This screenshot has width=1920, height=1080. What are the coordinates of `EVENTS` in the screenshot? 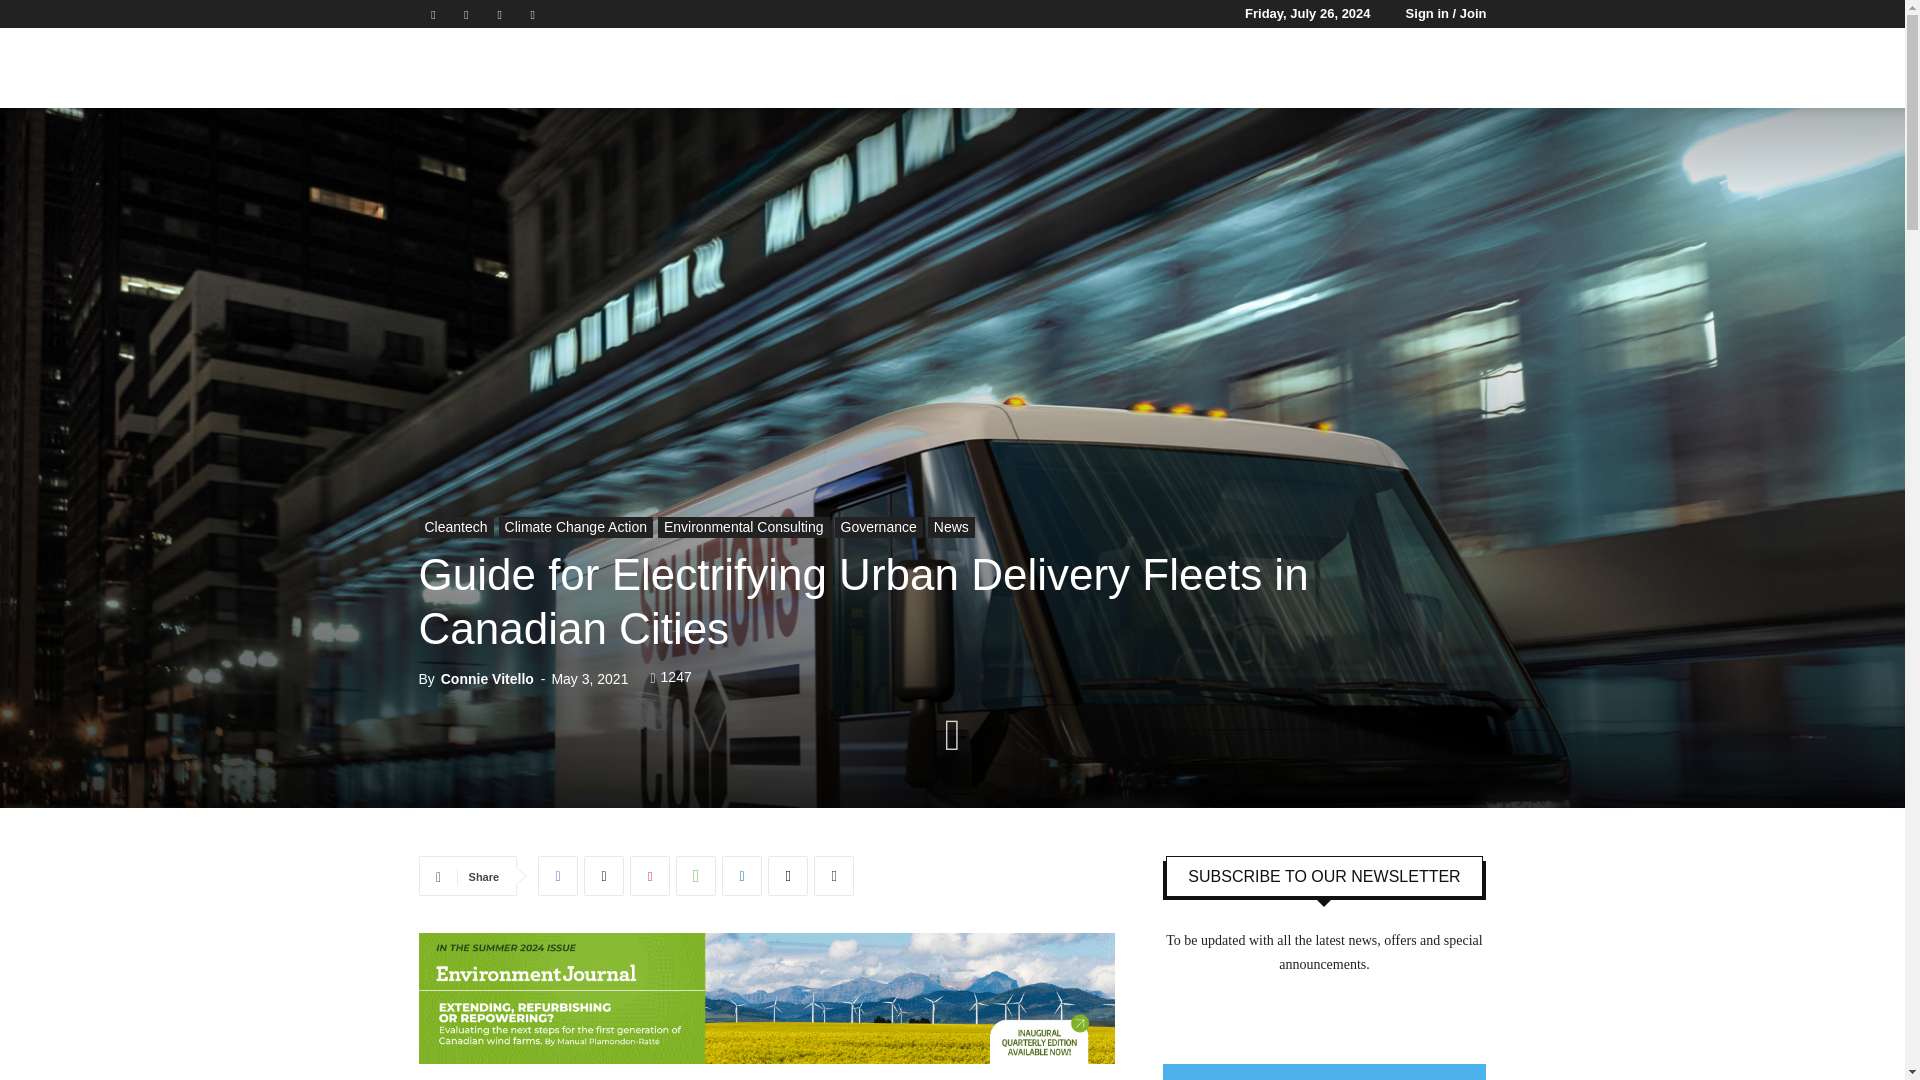 It's located at (1099, 68).